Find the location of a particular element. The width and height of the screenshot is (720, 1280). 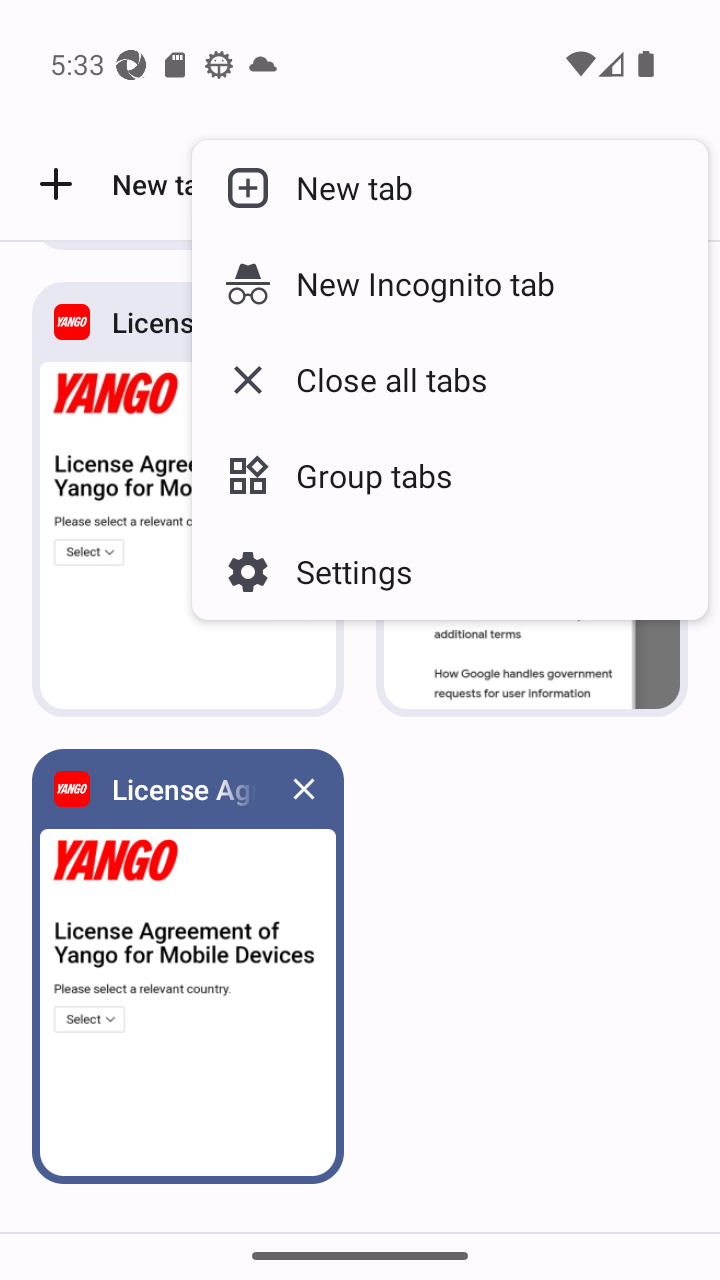

Group tabs is located at coordinates (450, 475).